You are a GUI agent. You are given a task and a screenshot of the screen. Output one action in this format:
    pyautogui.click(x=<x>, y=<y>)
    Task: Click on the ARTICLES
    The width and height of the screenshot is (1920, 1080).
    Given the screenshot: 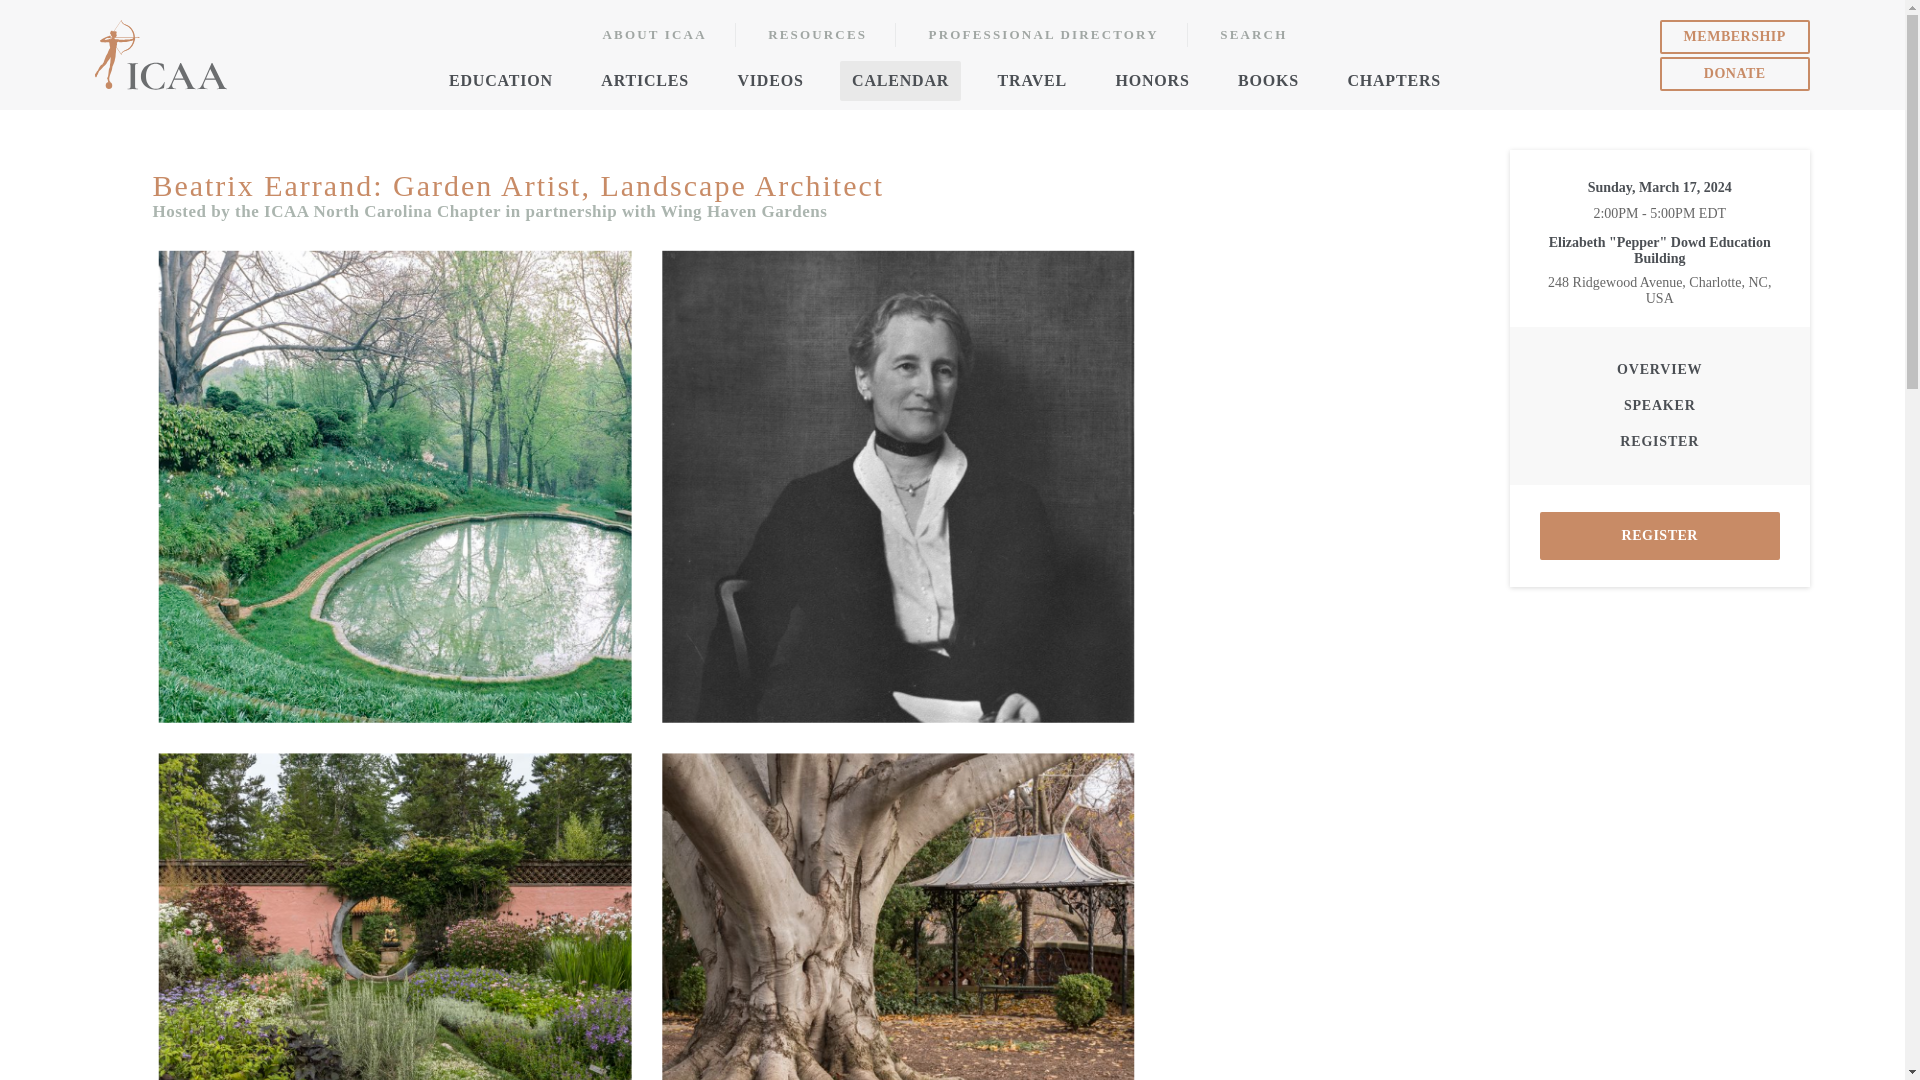 What is the action you would take?
    pyautogui.click(x=644, y=80)
    